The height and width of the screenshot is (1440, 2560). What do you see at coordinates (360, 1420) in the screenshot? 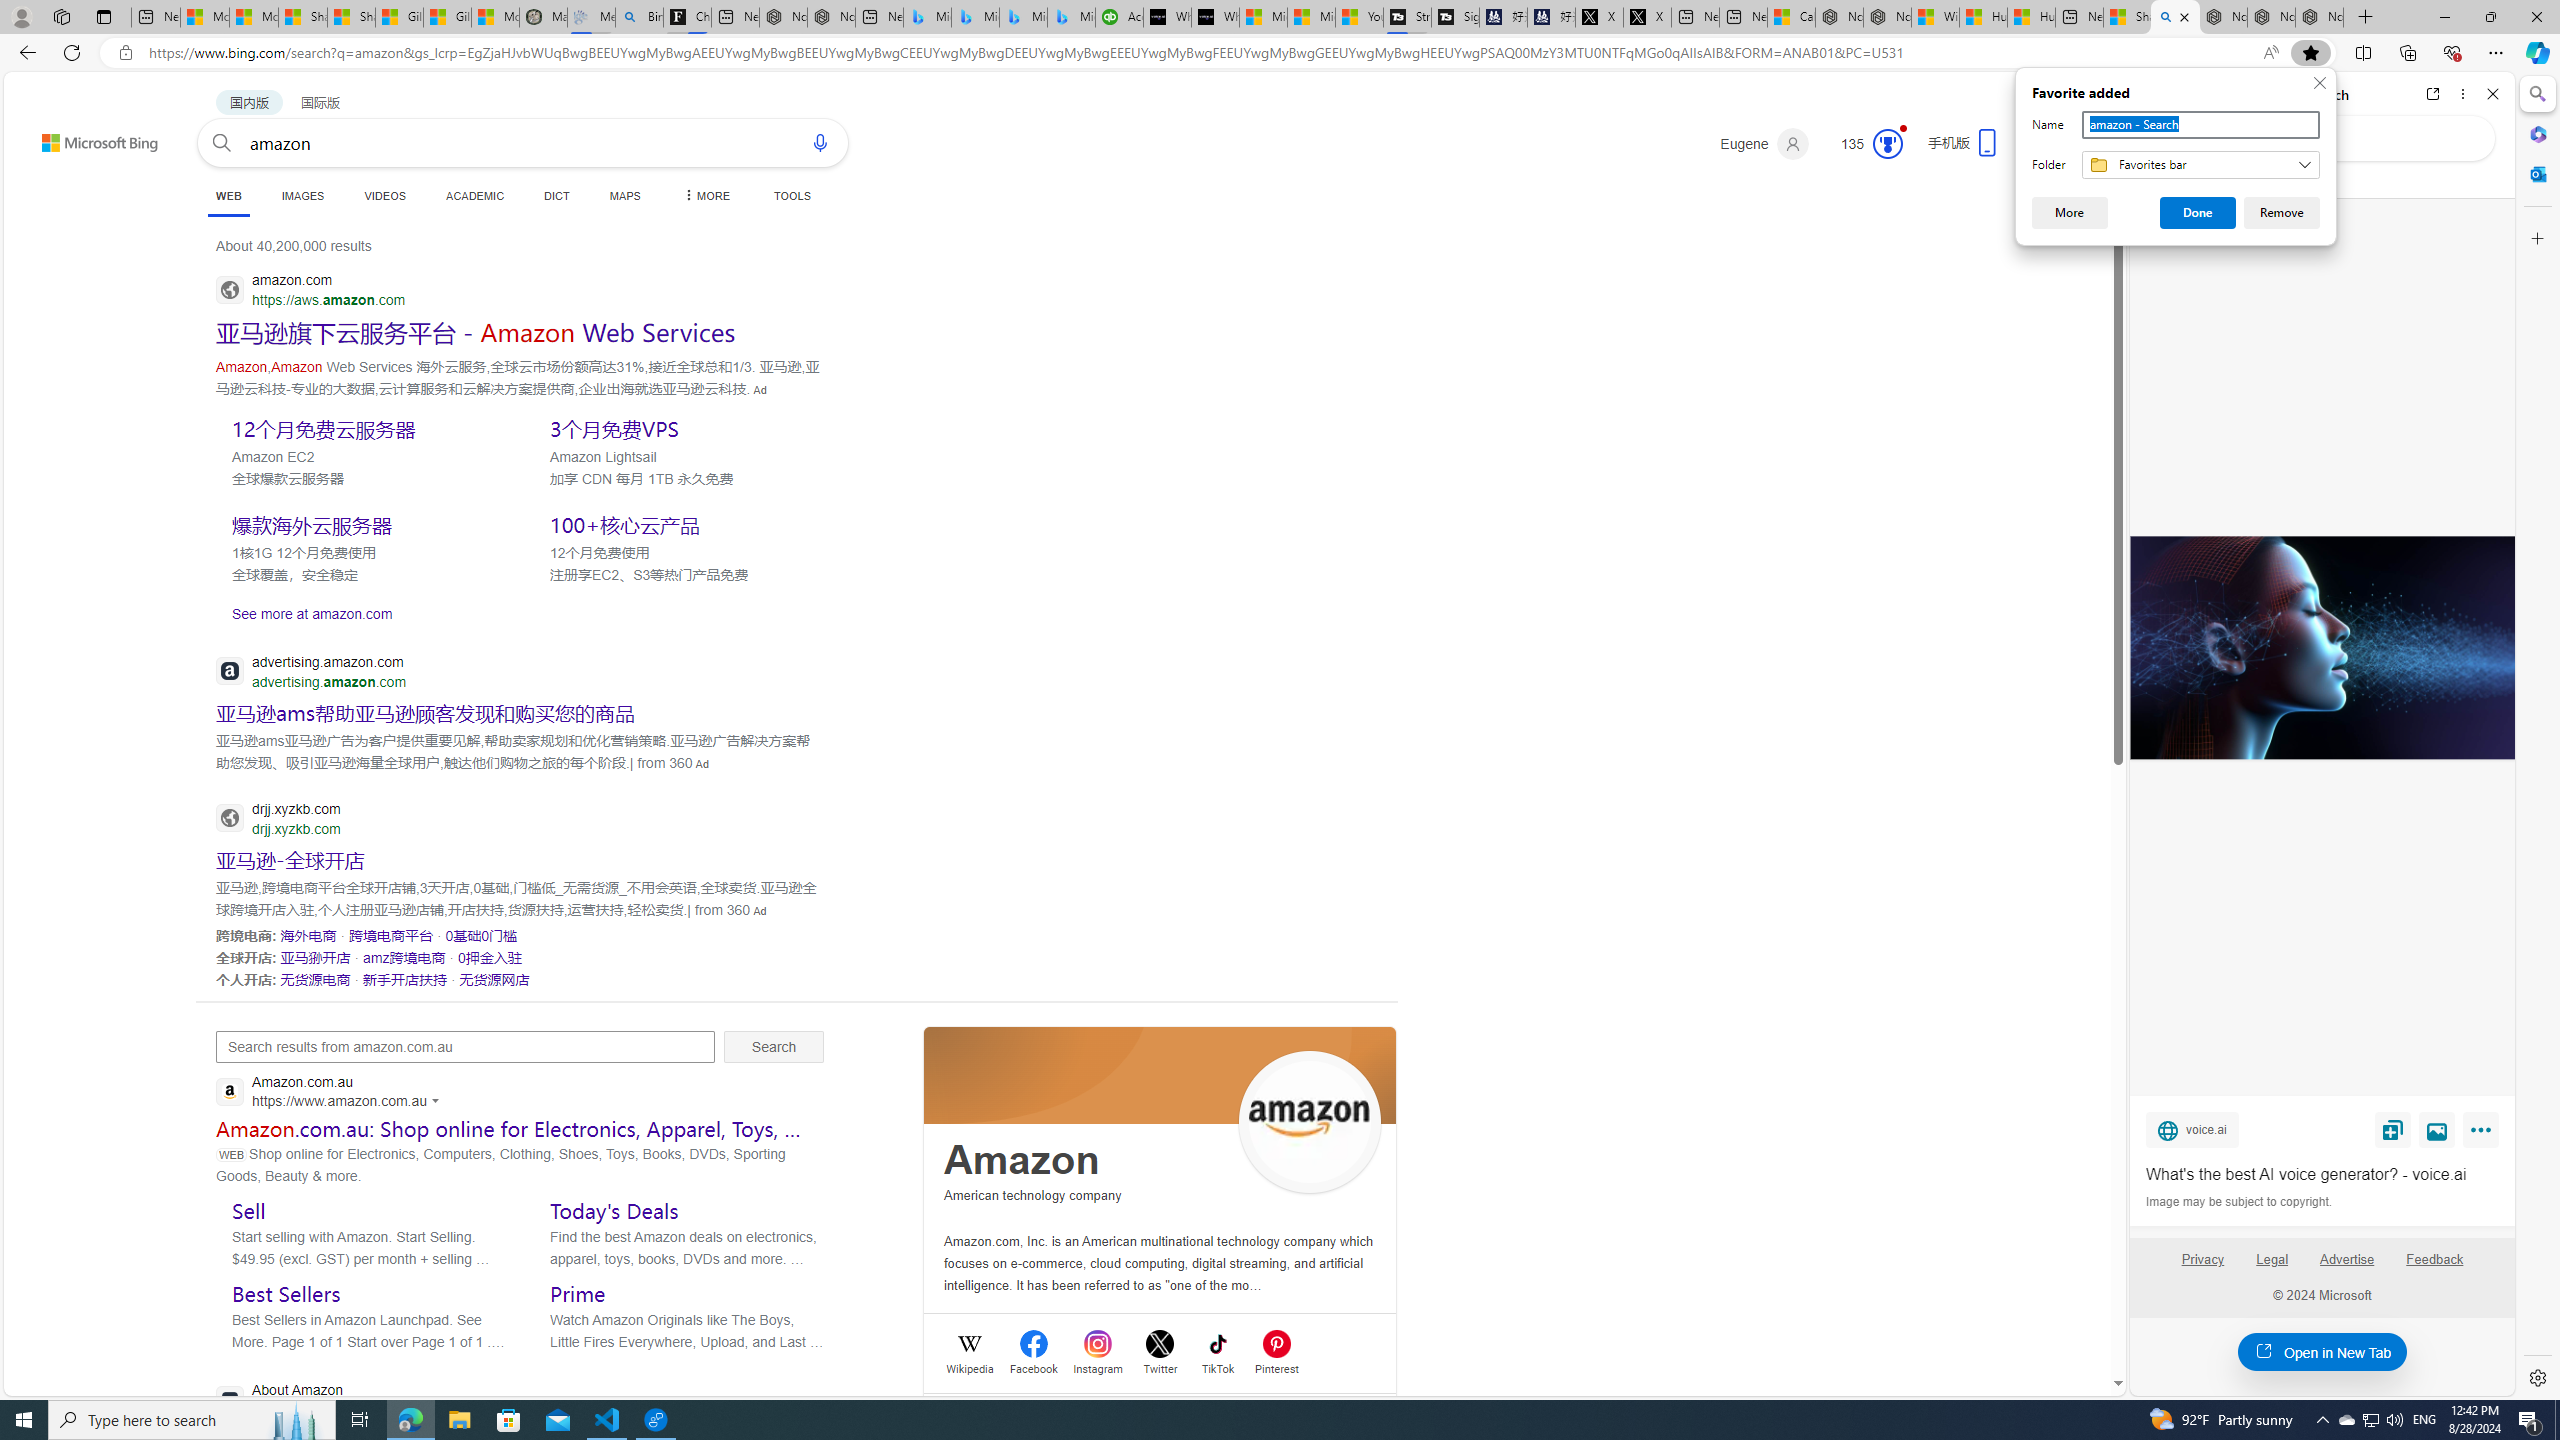
I see `Task View` at bounding box center [360, 1420].